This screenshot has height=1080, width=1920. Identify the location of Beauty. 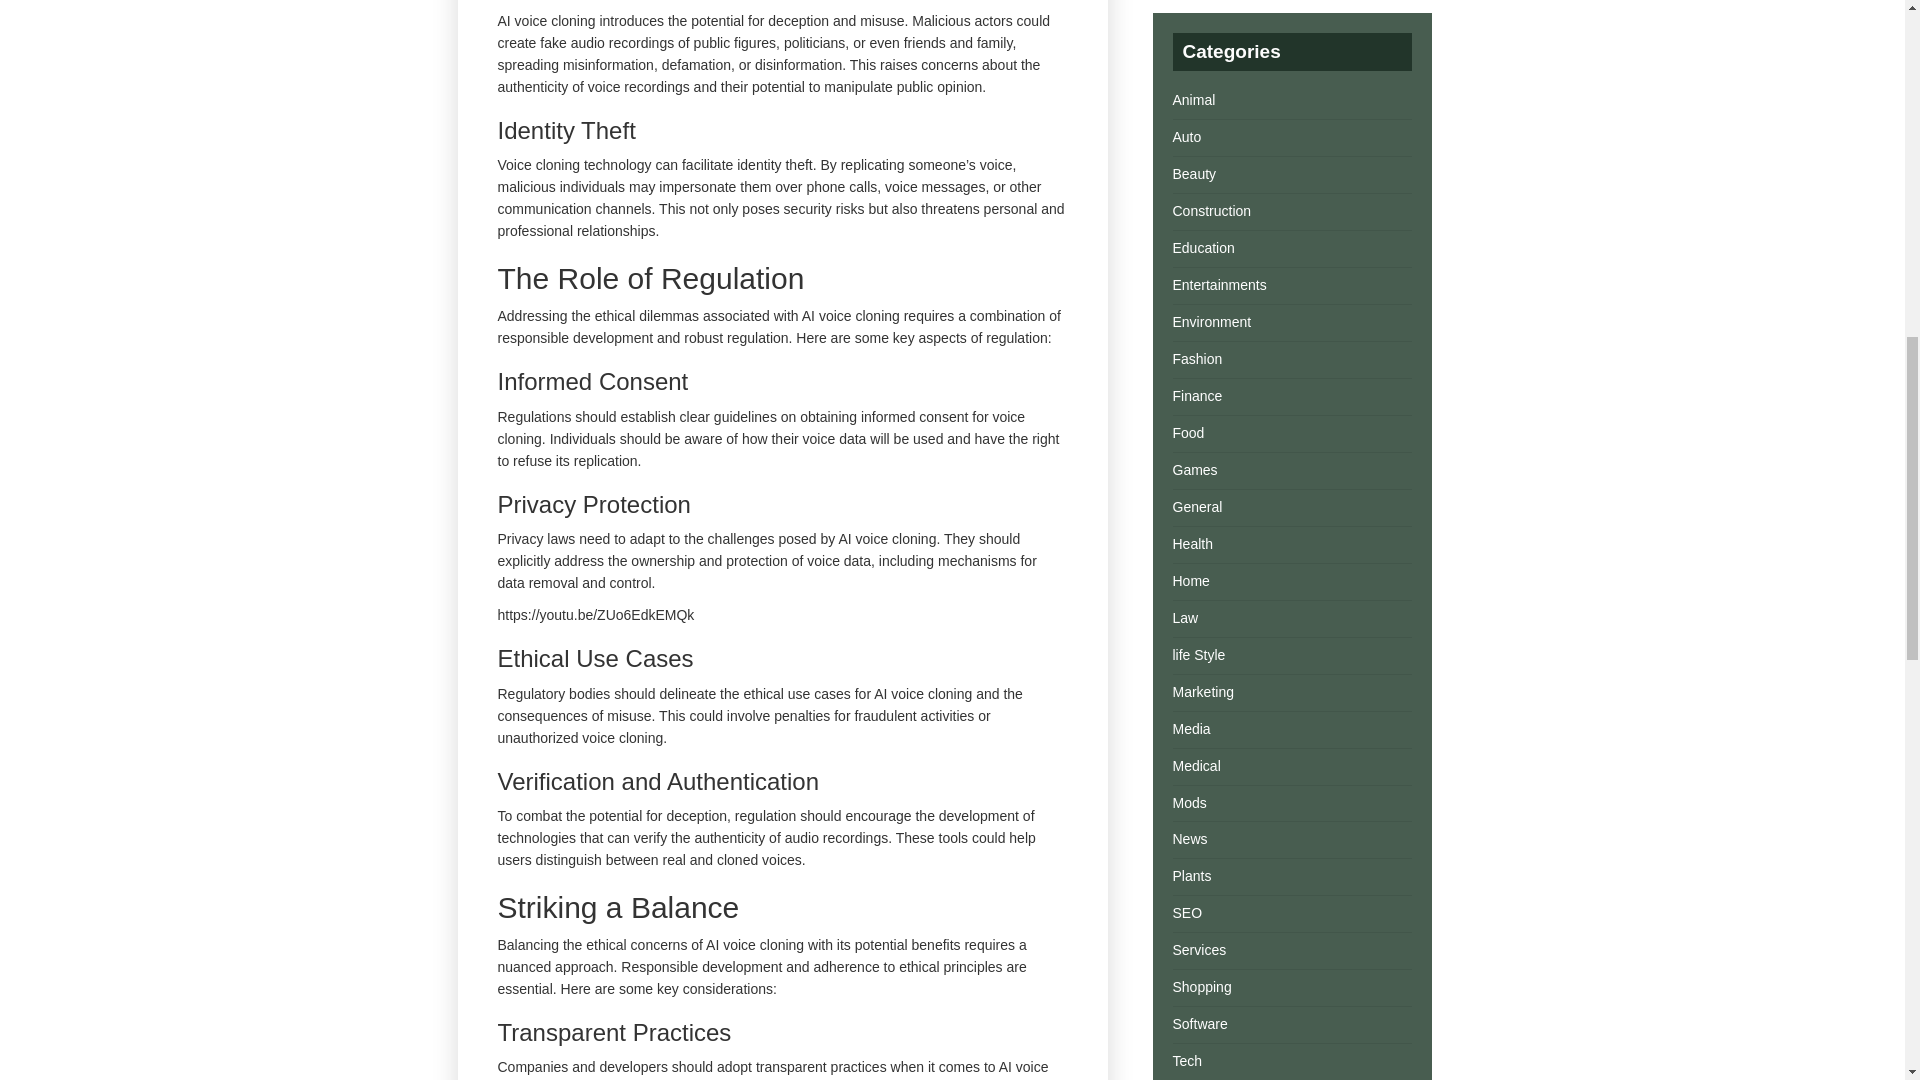
(1193, 174).